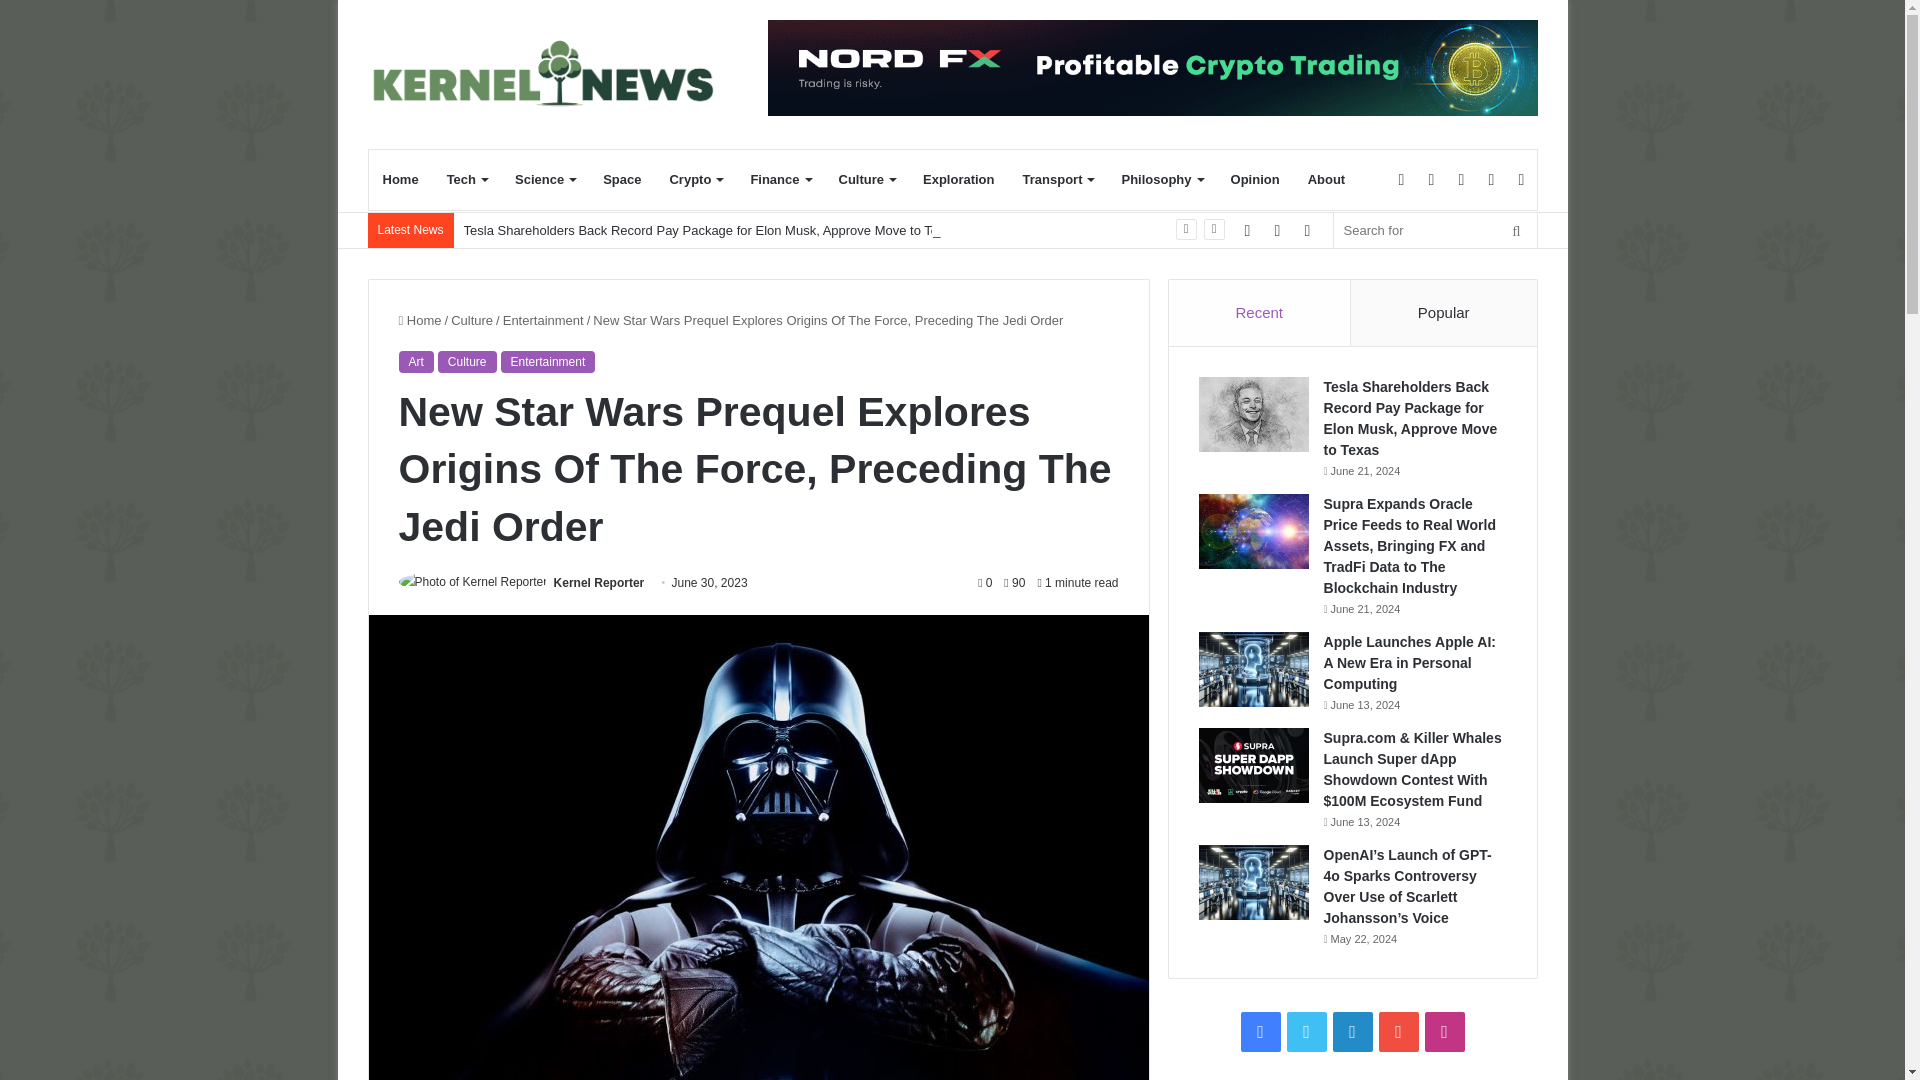 This screenshot has height=1080, width=1920. I want to click on Kernel Reporter, so click(600, 582).